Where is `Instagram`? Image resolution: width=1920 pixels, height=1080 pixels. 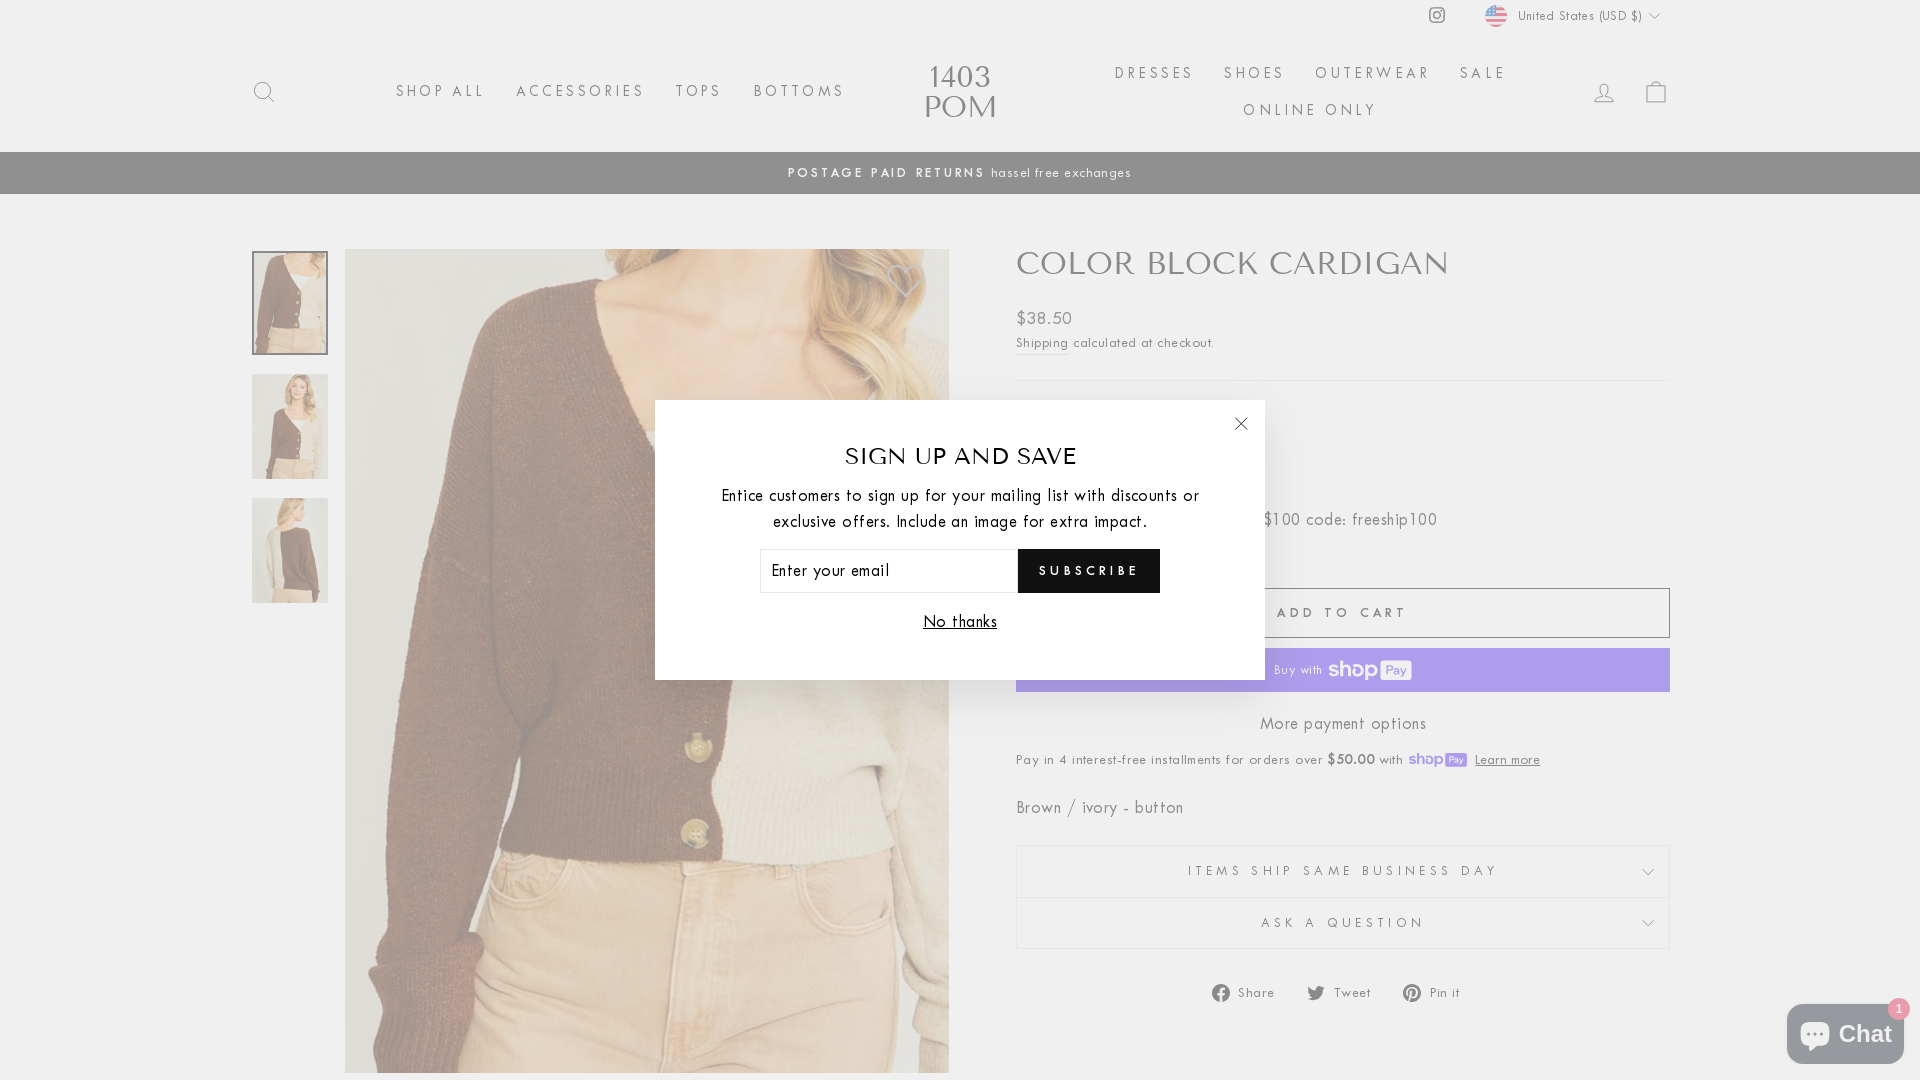
Instagram is located at coordinates (1437, 16).